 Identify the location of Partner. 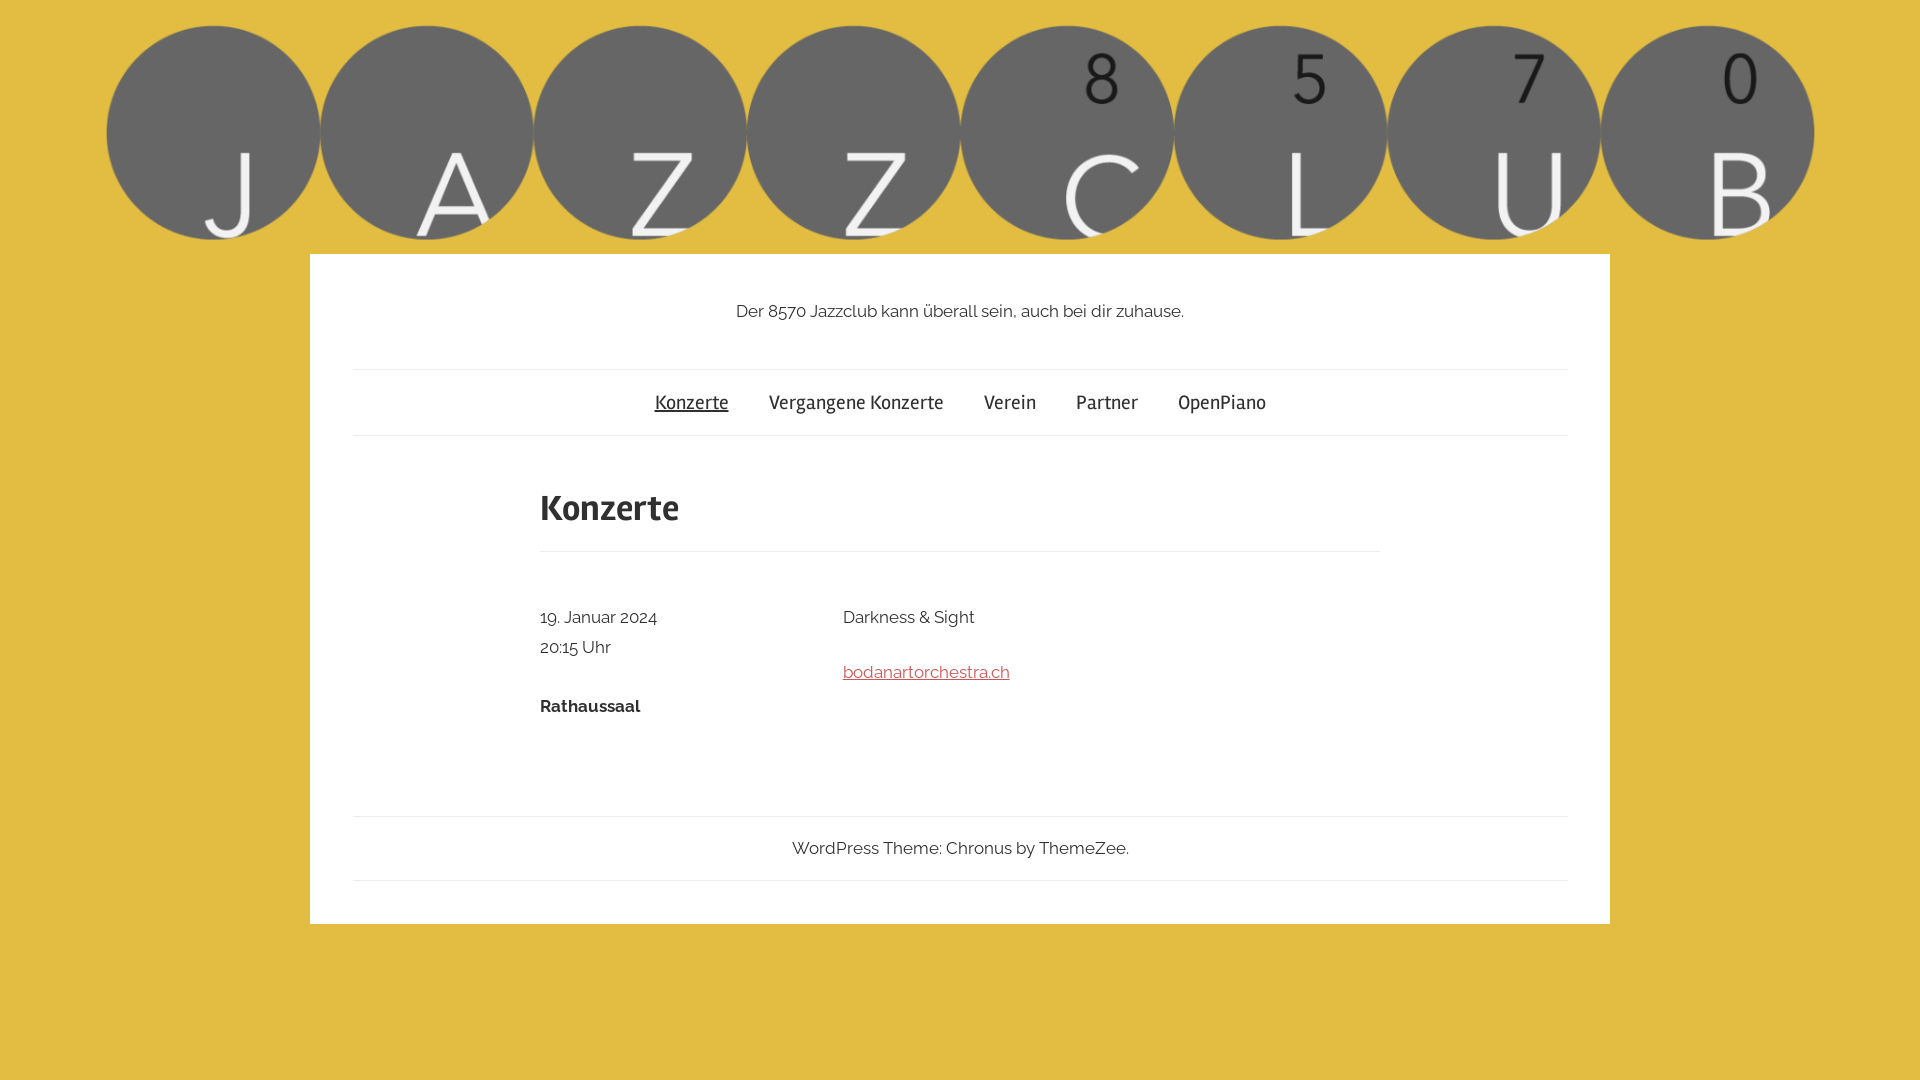
(1107, 402).